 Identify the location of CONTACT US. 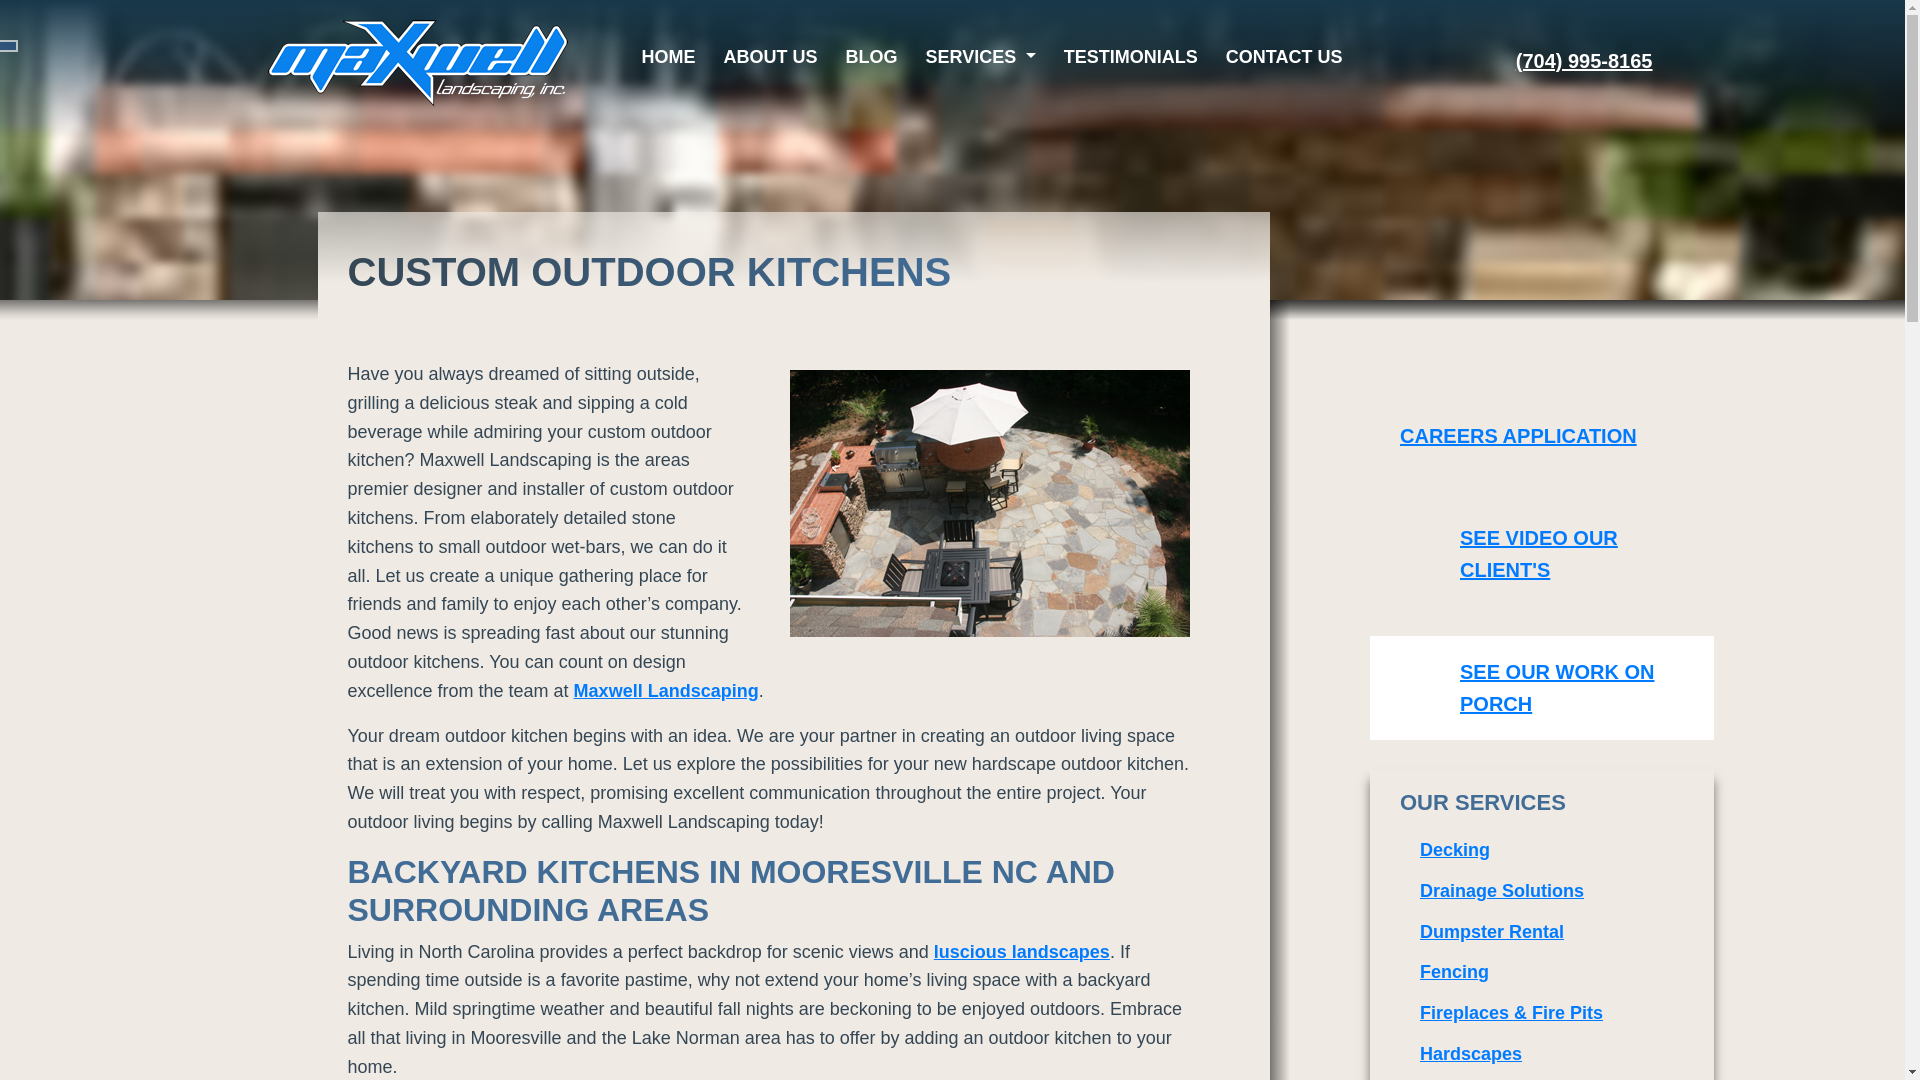
(1284, 56).